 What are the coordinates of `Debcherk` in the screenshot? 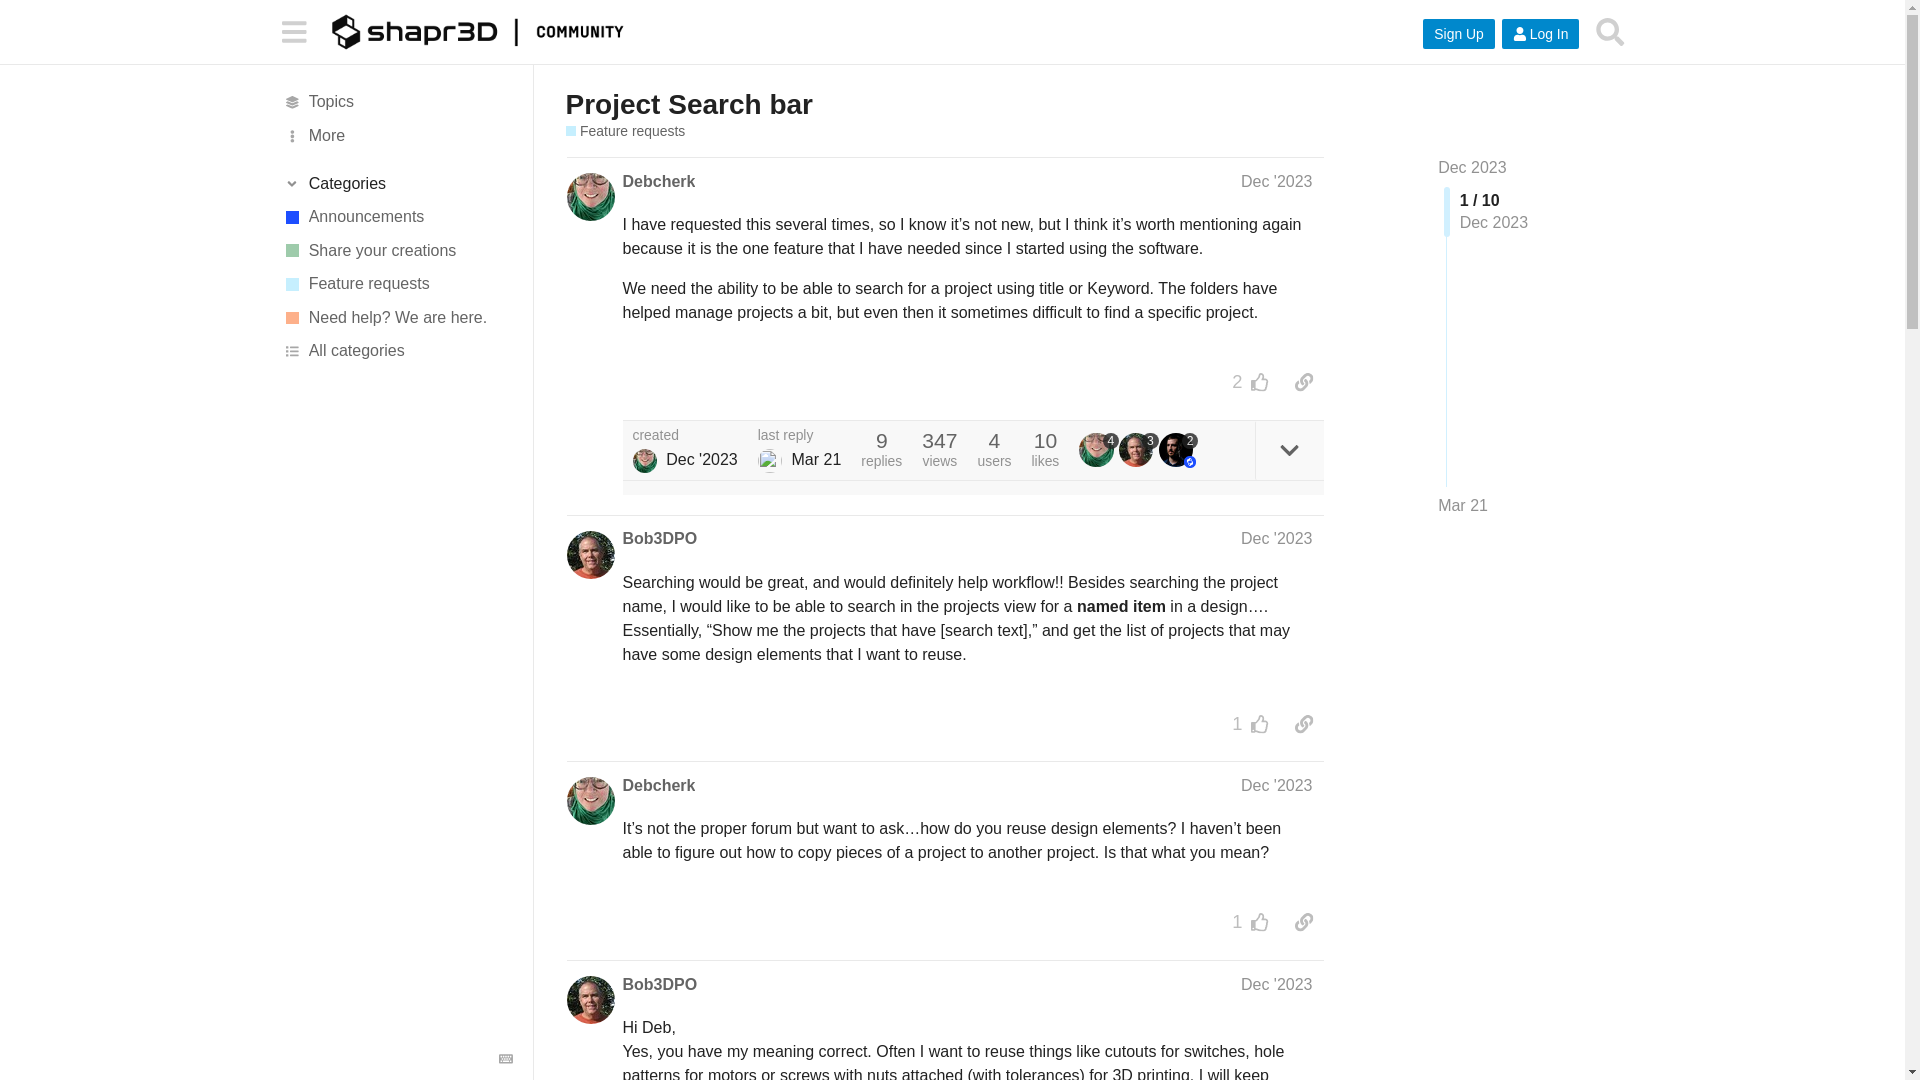 It's located at (658, 182).